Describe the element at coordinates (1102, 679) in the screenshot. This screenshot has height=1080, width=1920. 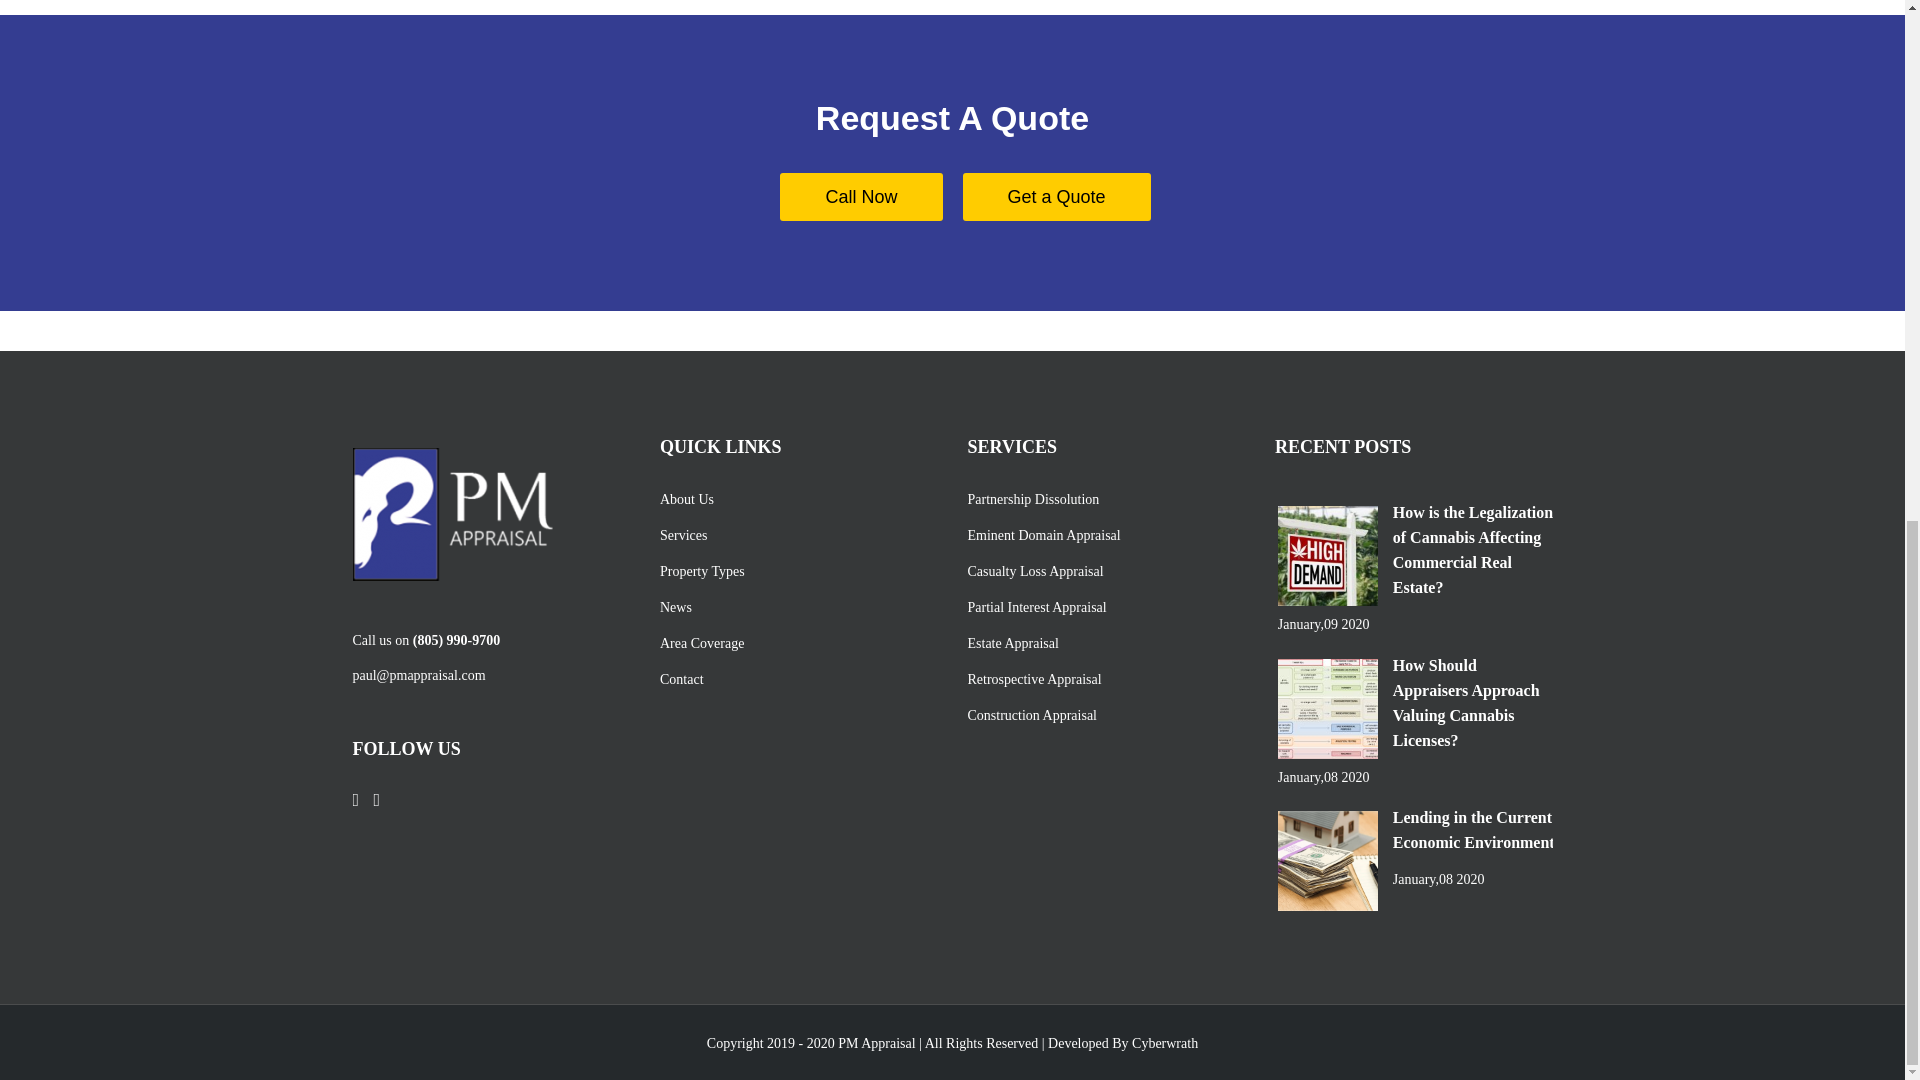
I see `Retrospective Appraisal` at that location.